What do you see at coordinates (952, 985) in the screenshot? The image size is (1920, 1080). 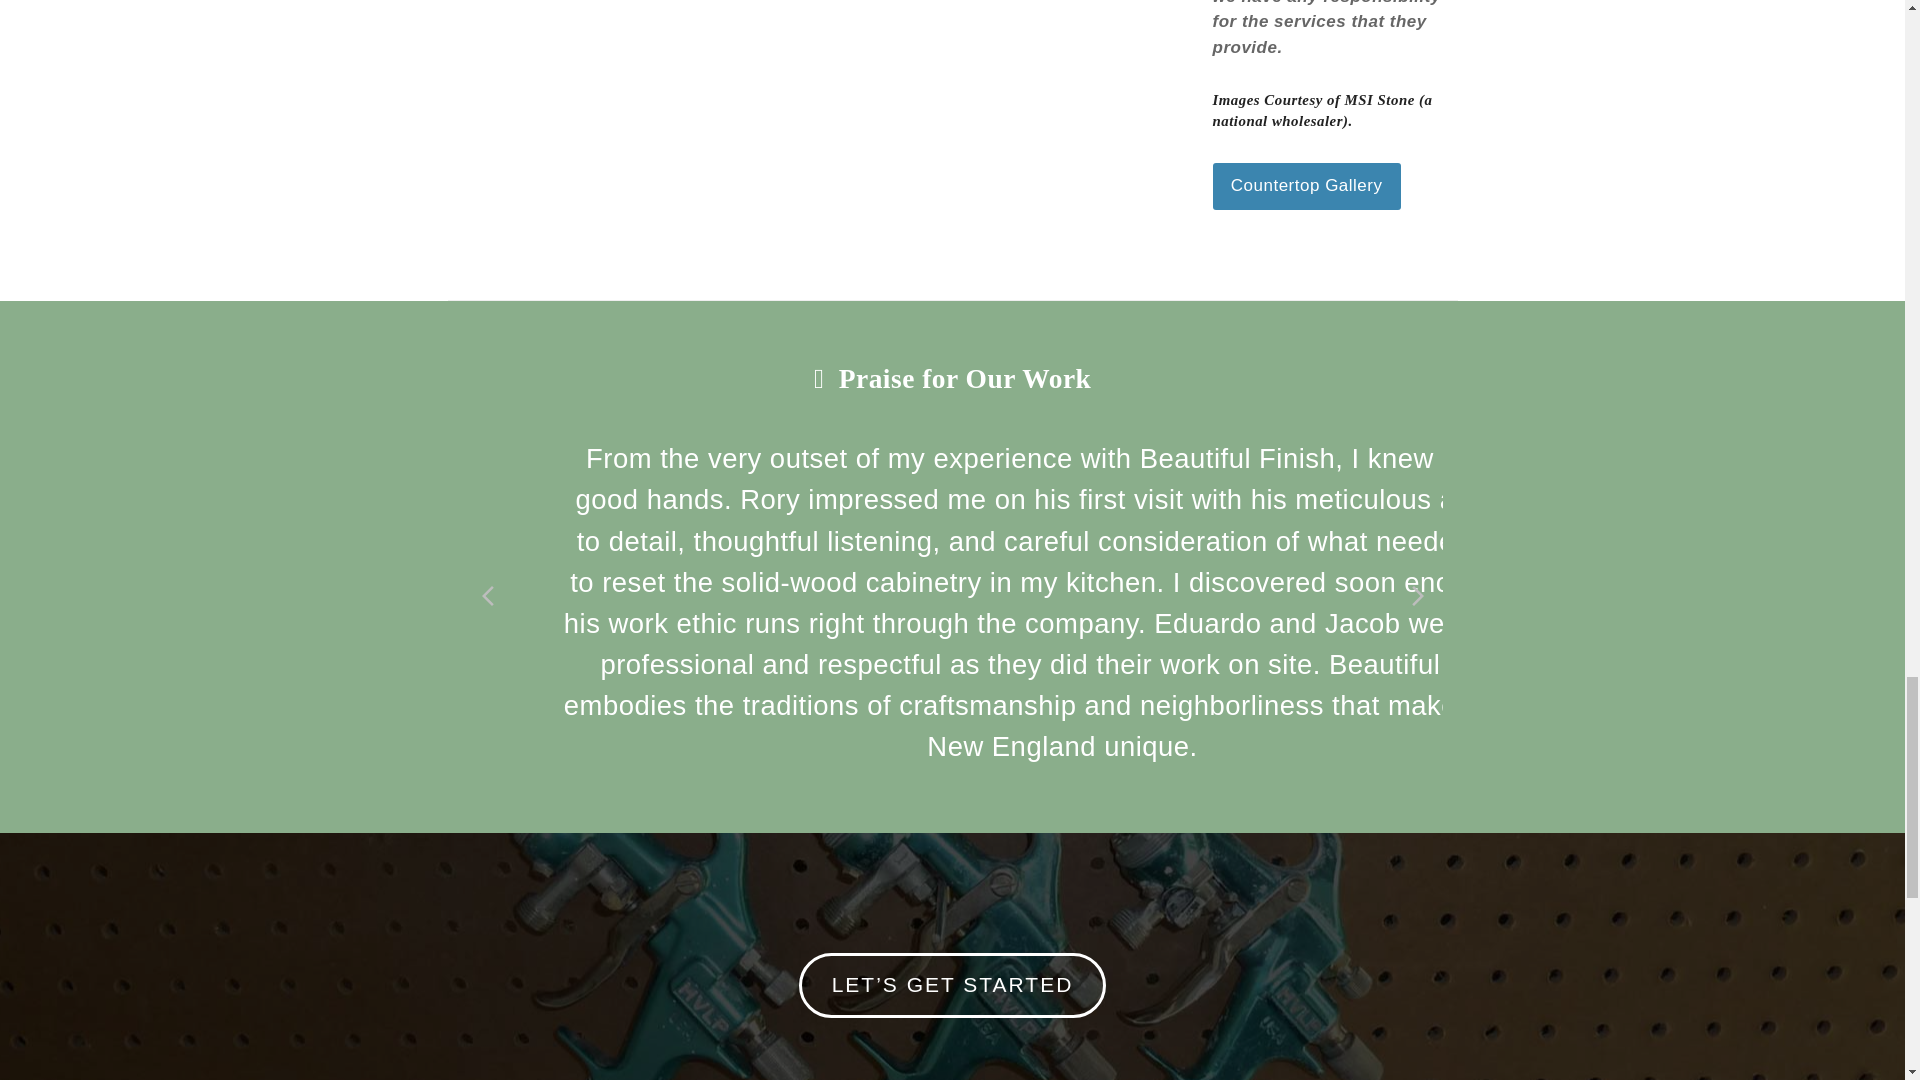 I see `Let's Get Started` at bounding box center [952, 985].